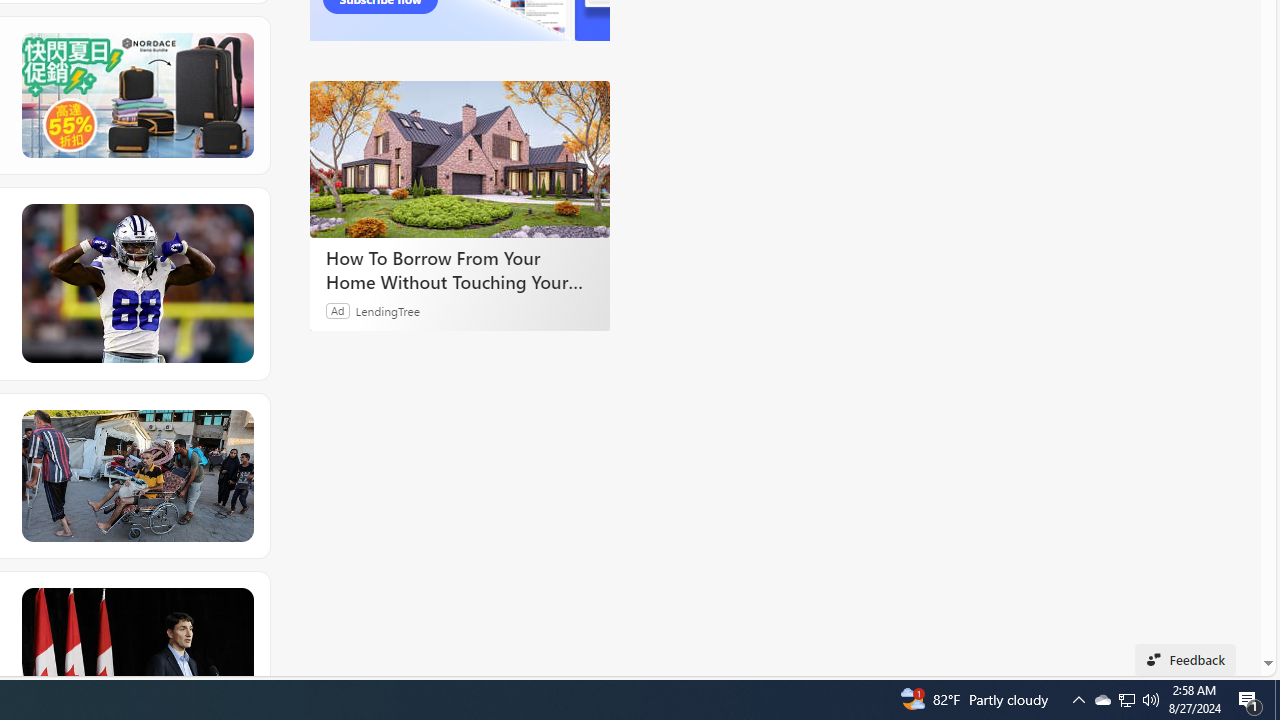 The width and height of the screenshot is (1280, 720). I want to click on How To Borrow From Your Home Without Touching Your Mortgage, so click(460, 270).